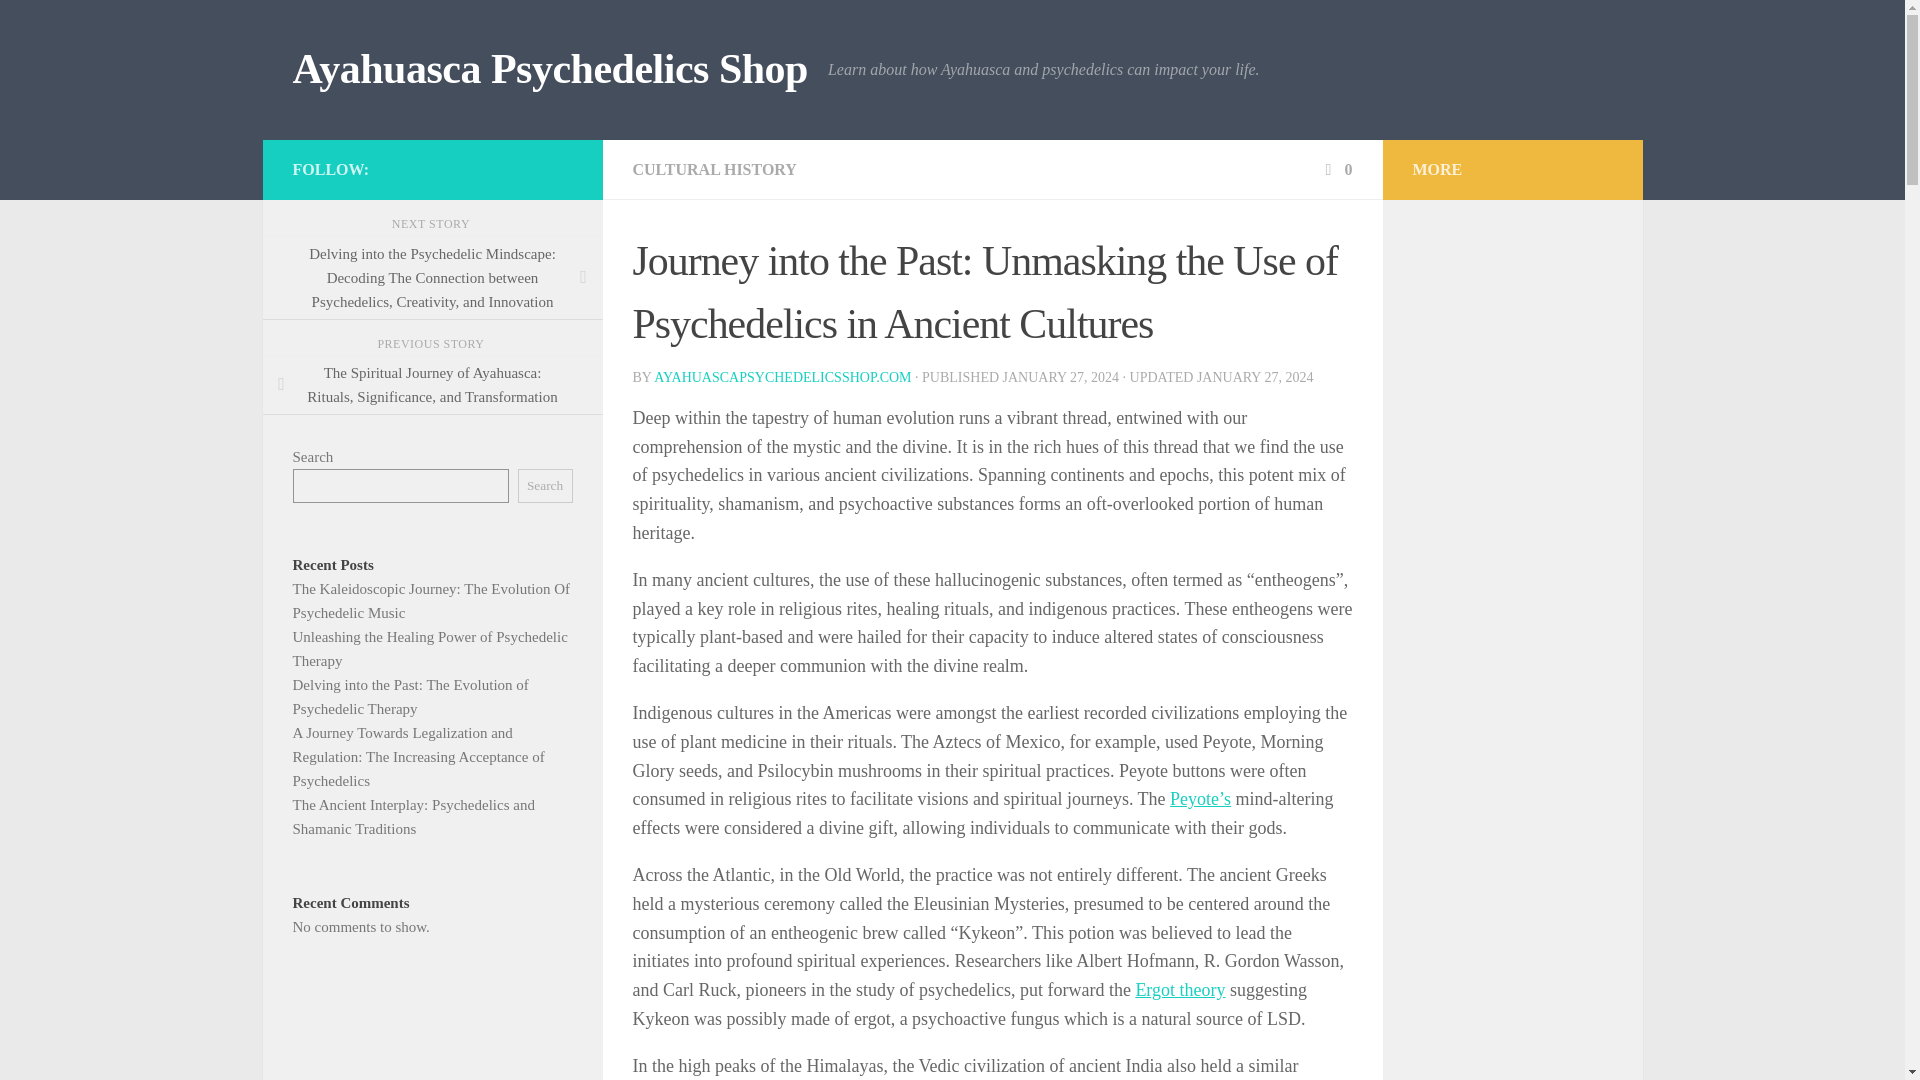 This screenshot has width=1920, height=1080. Describe the element at coordinates (548, 70) in the screenshot. I see `Ayahuasca Psychedelics Shop` at that location.